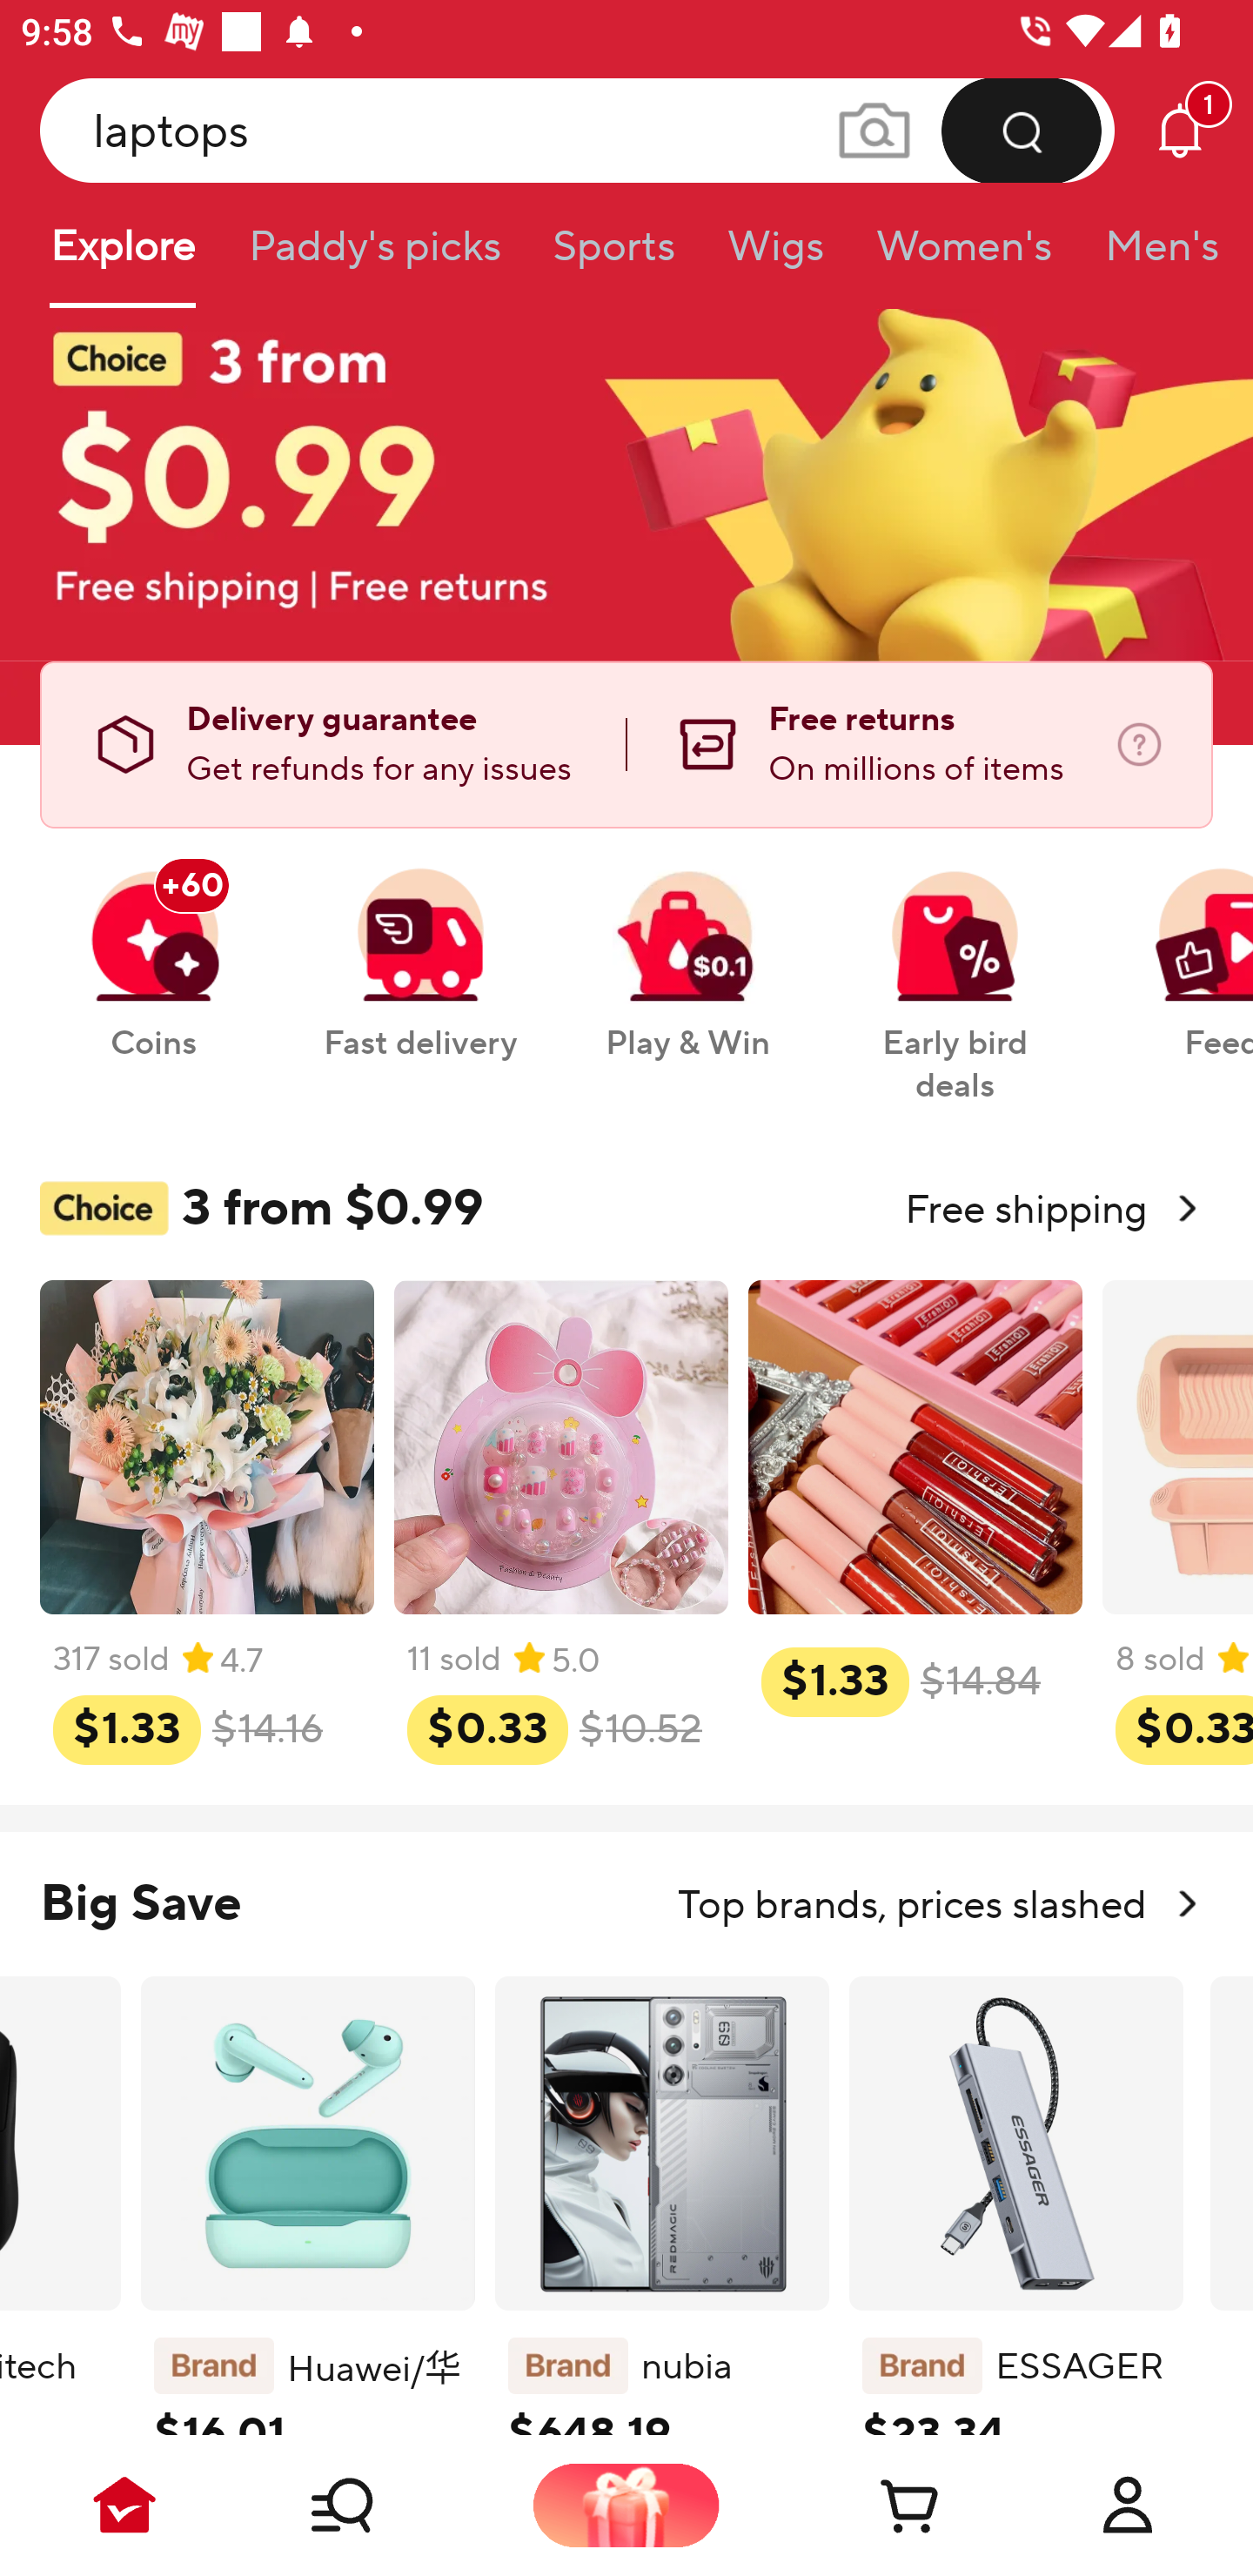 The width and height of the screenshot is (1253, 2576). What do you see at coordinates (376, 2505) in the screenshot?
I see `Shop` at bounding box center [376, 2505].